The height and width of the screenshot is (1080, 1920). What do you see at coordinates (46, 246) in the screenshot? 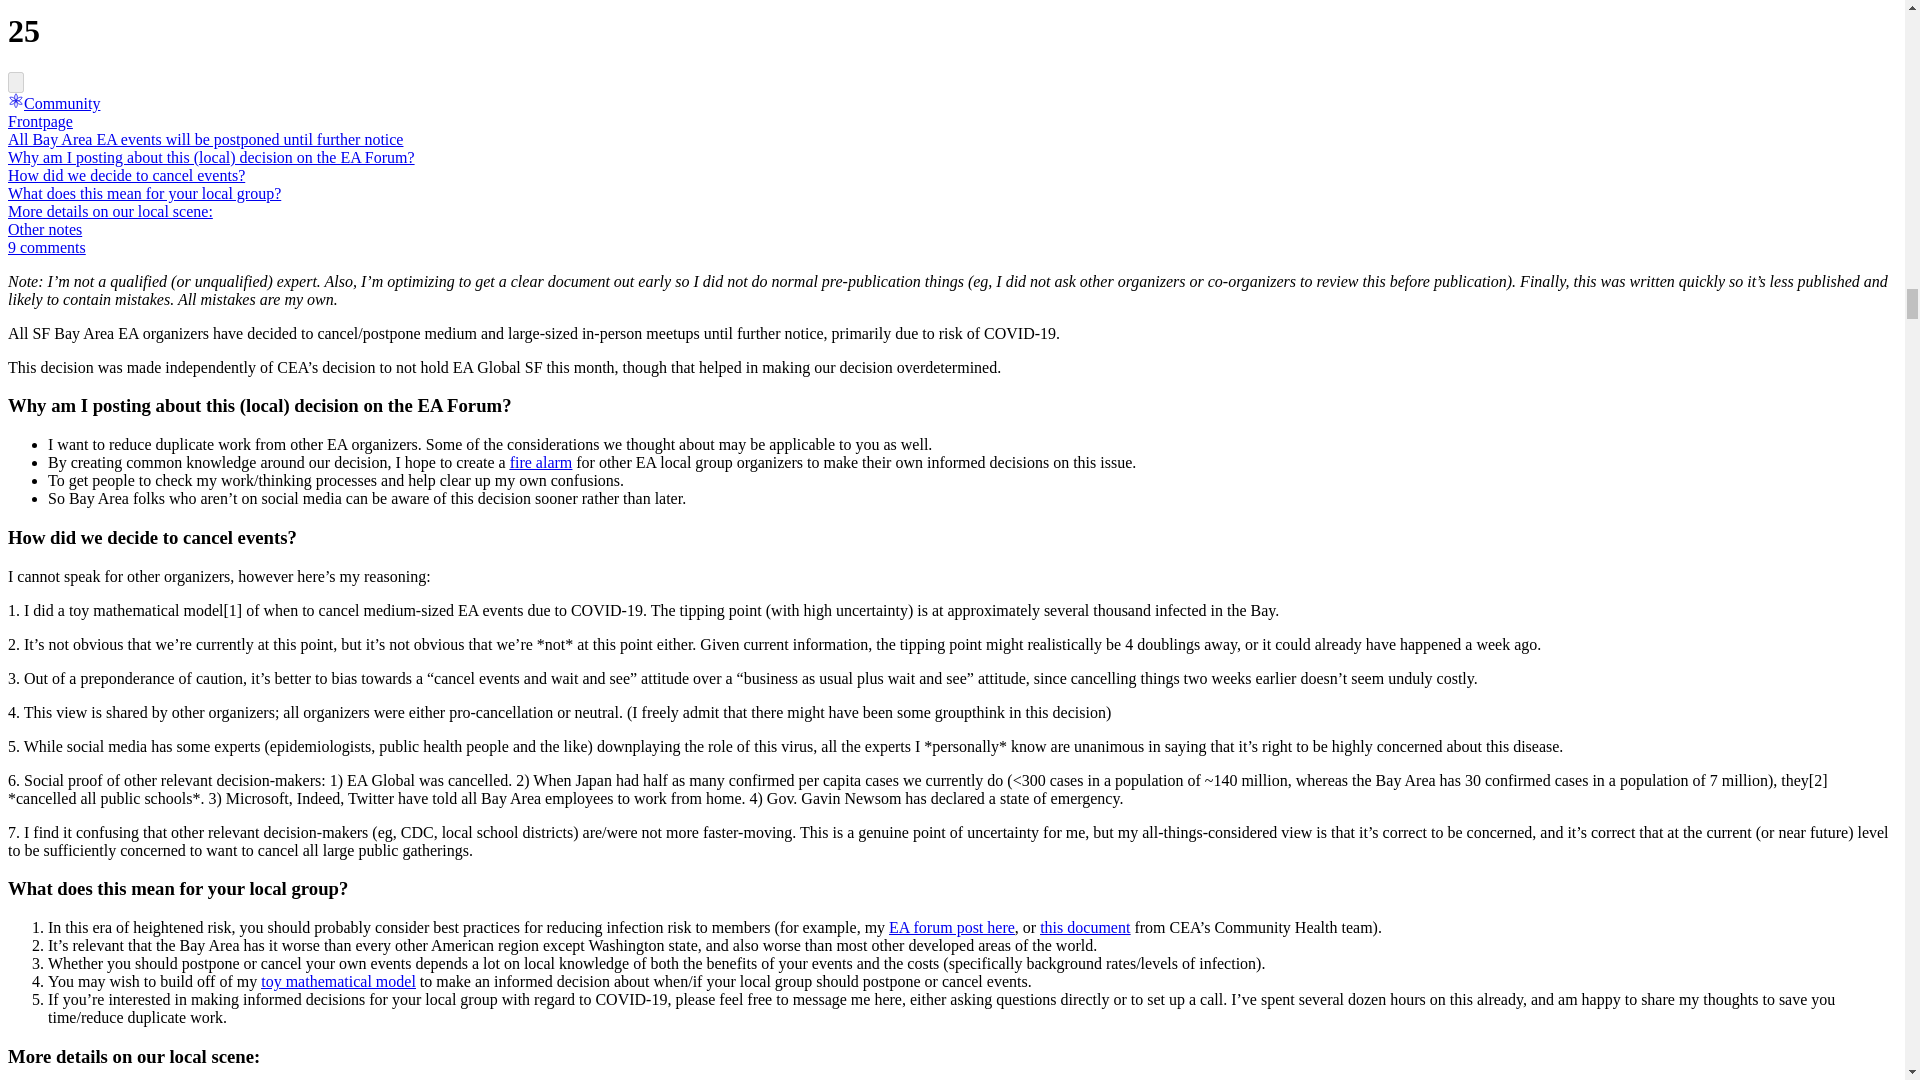
I see `9 comments` at bounding box center [46, 246].